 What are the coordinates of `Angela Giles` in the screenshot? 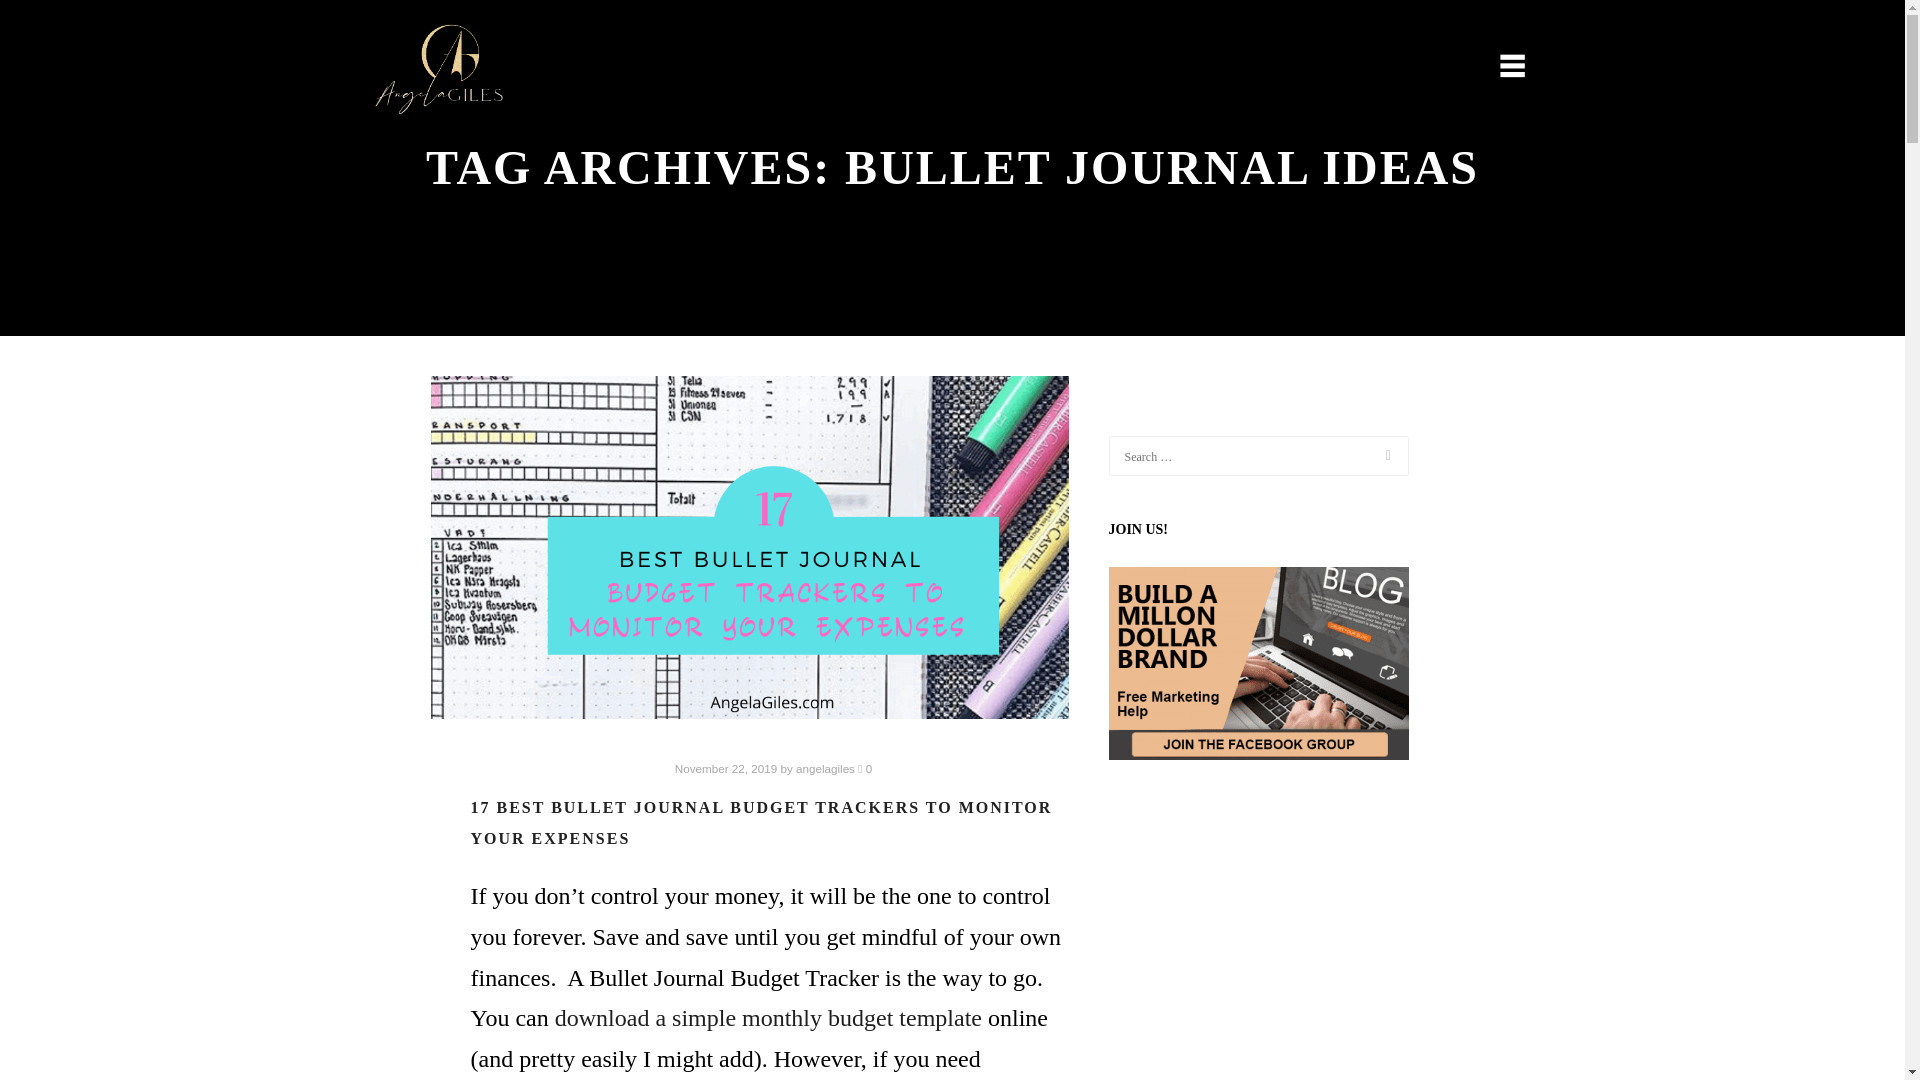 It's located at (439, 68).